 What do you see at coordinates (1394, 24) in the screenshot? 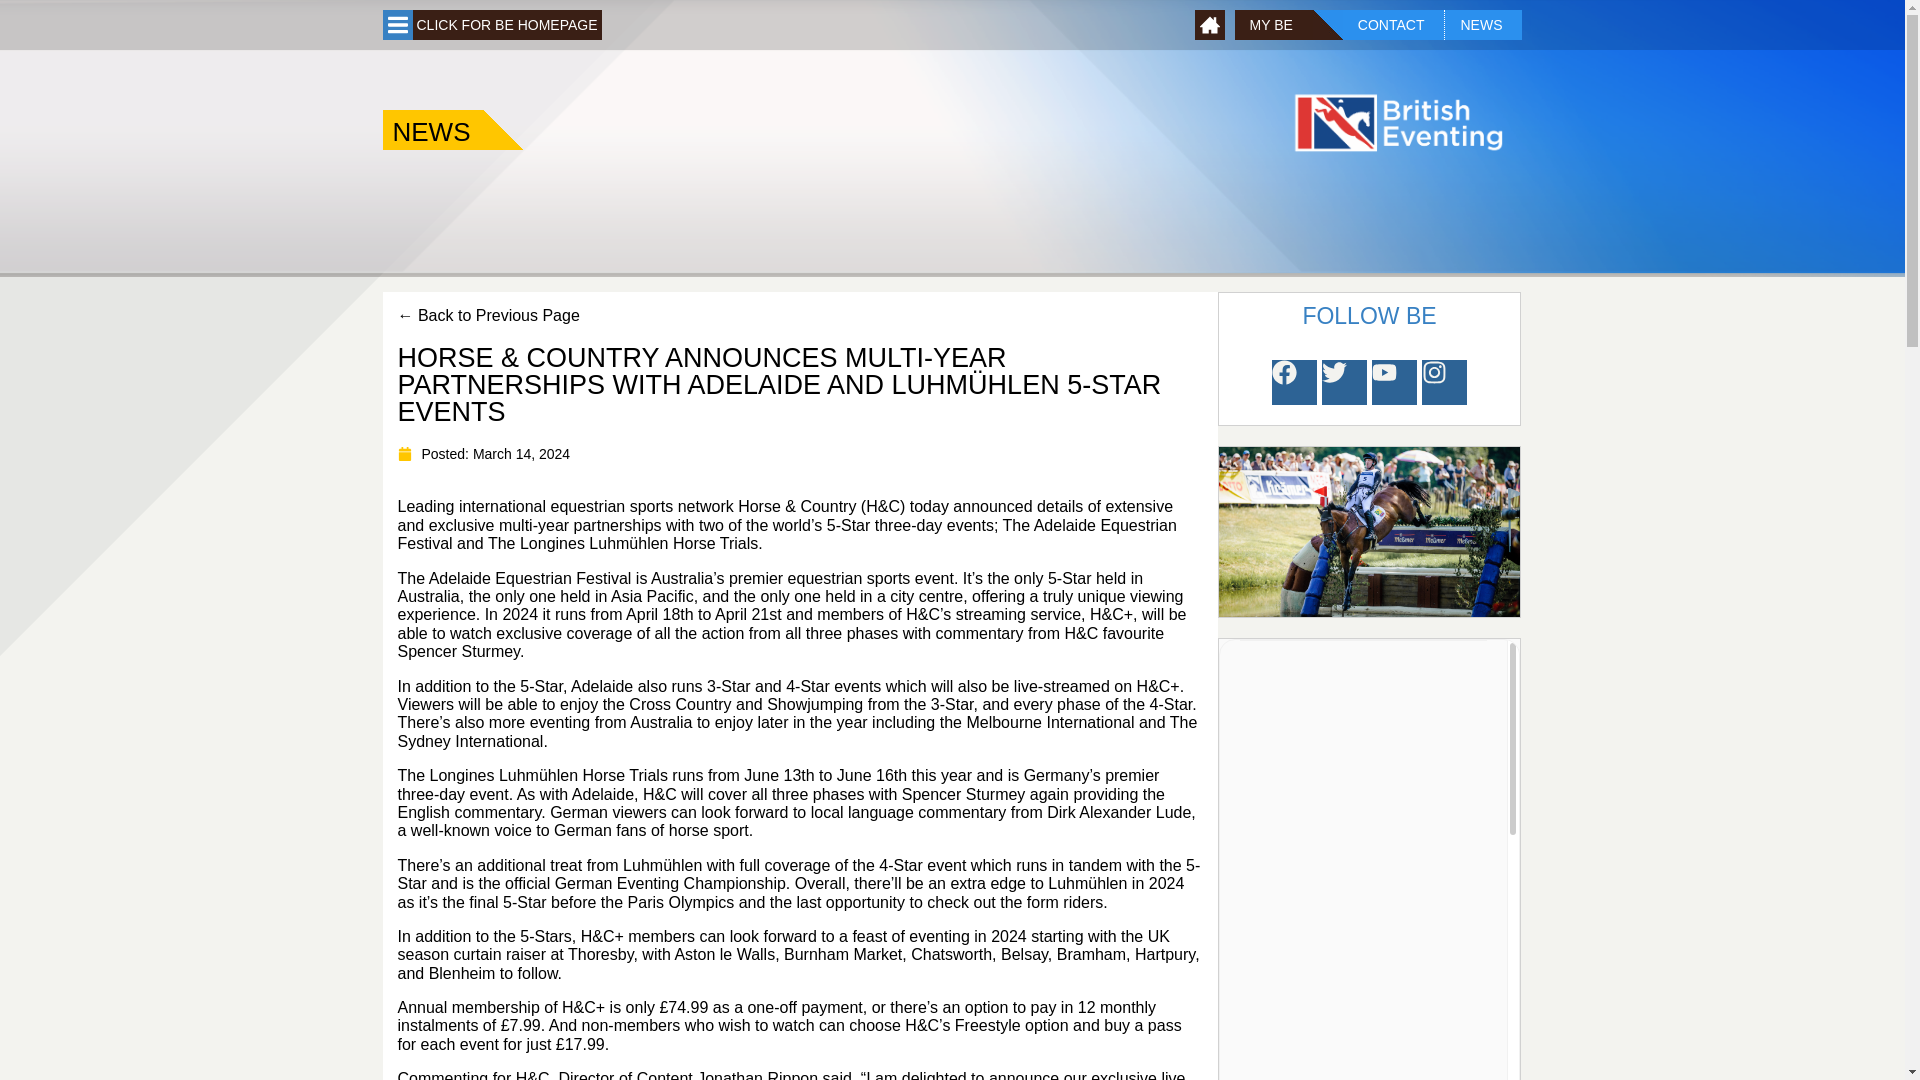
I see `CONTACT` at bounding box center [1394, 24].